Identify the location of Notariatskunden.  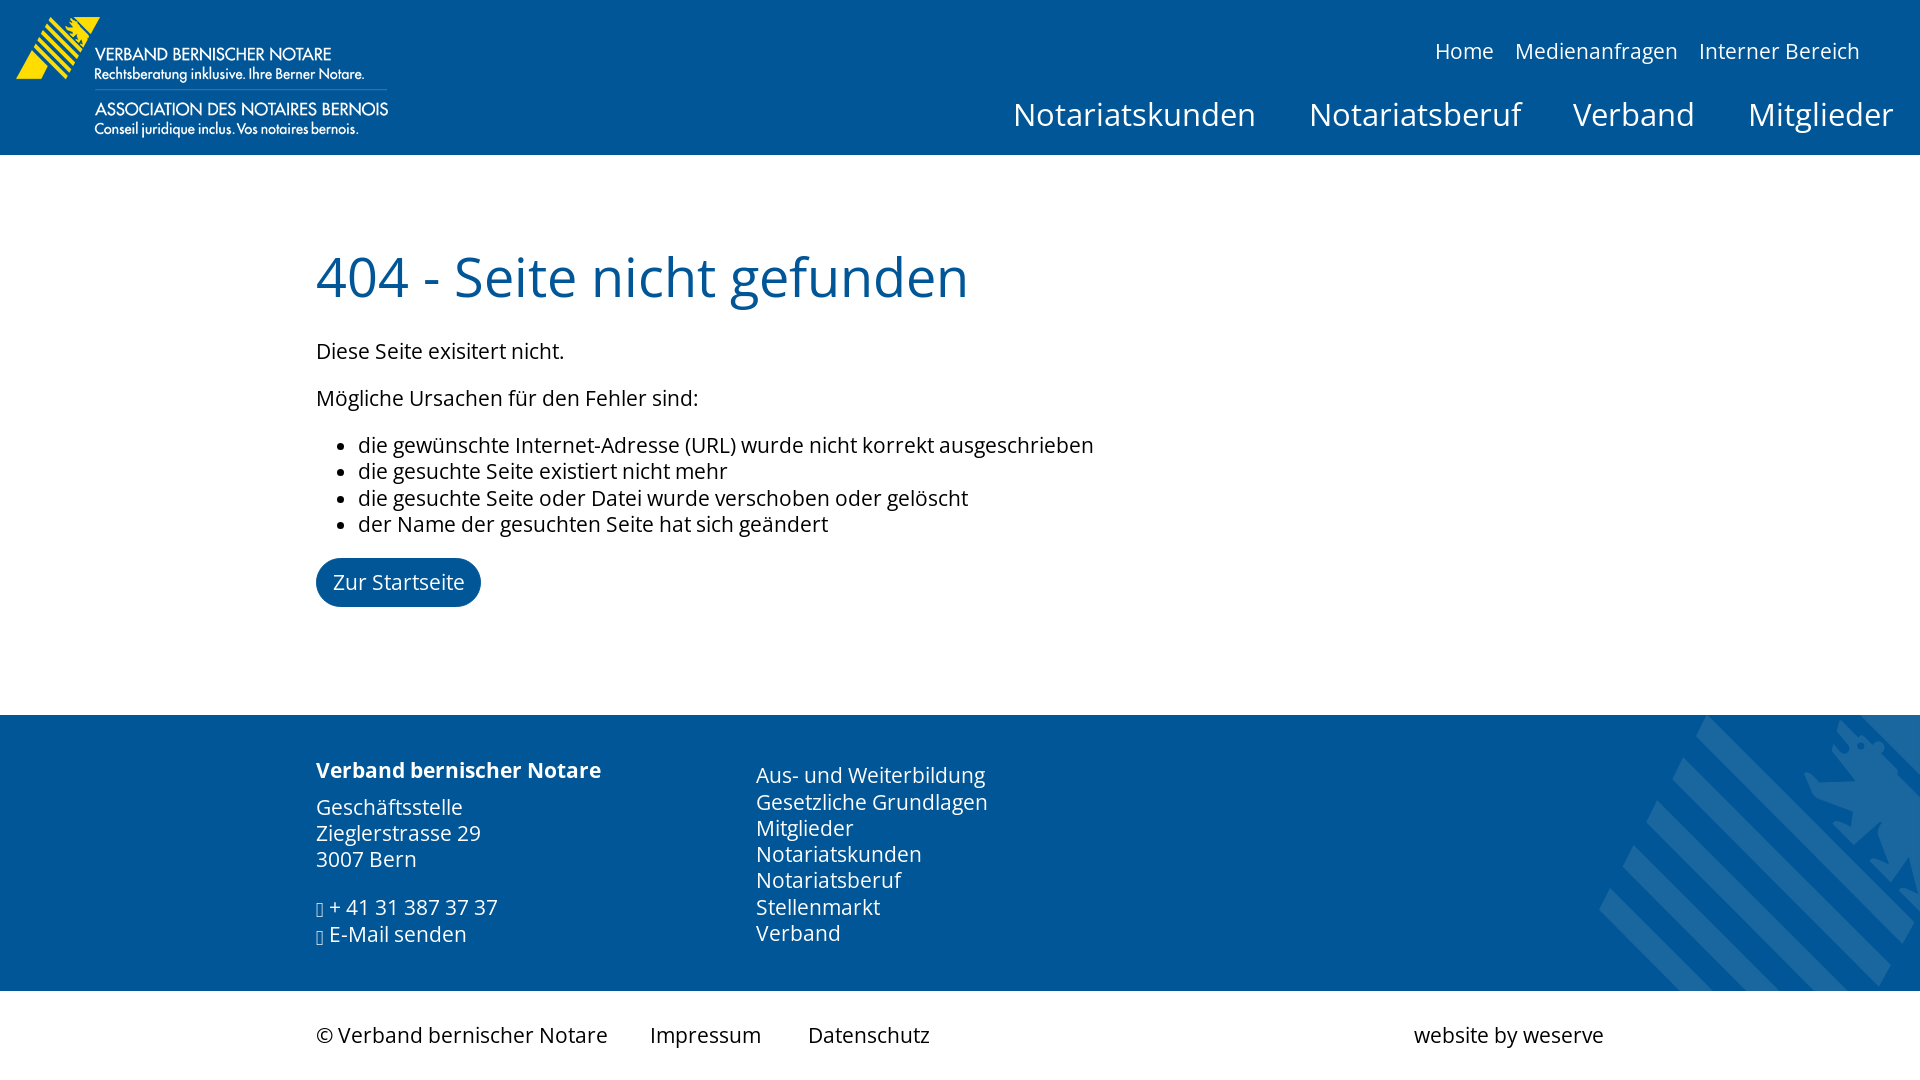
(1134, 115).